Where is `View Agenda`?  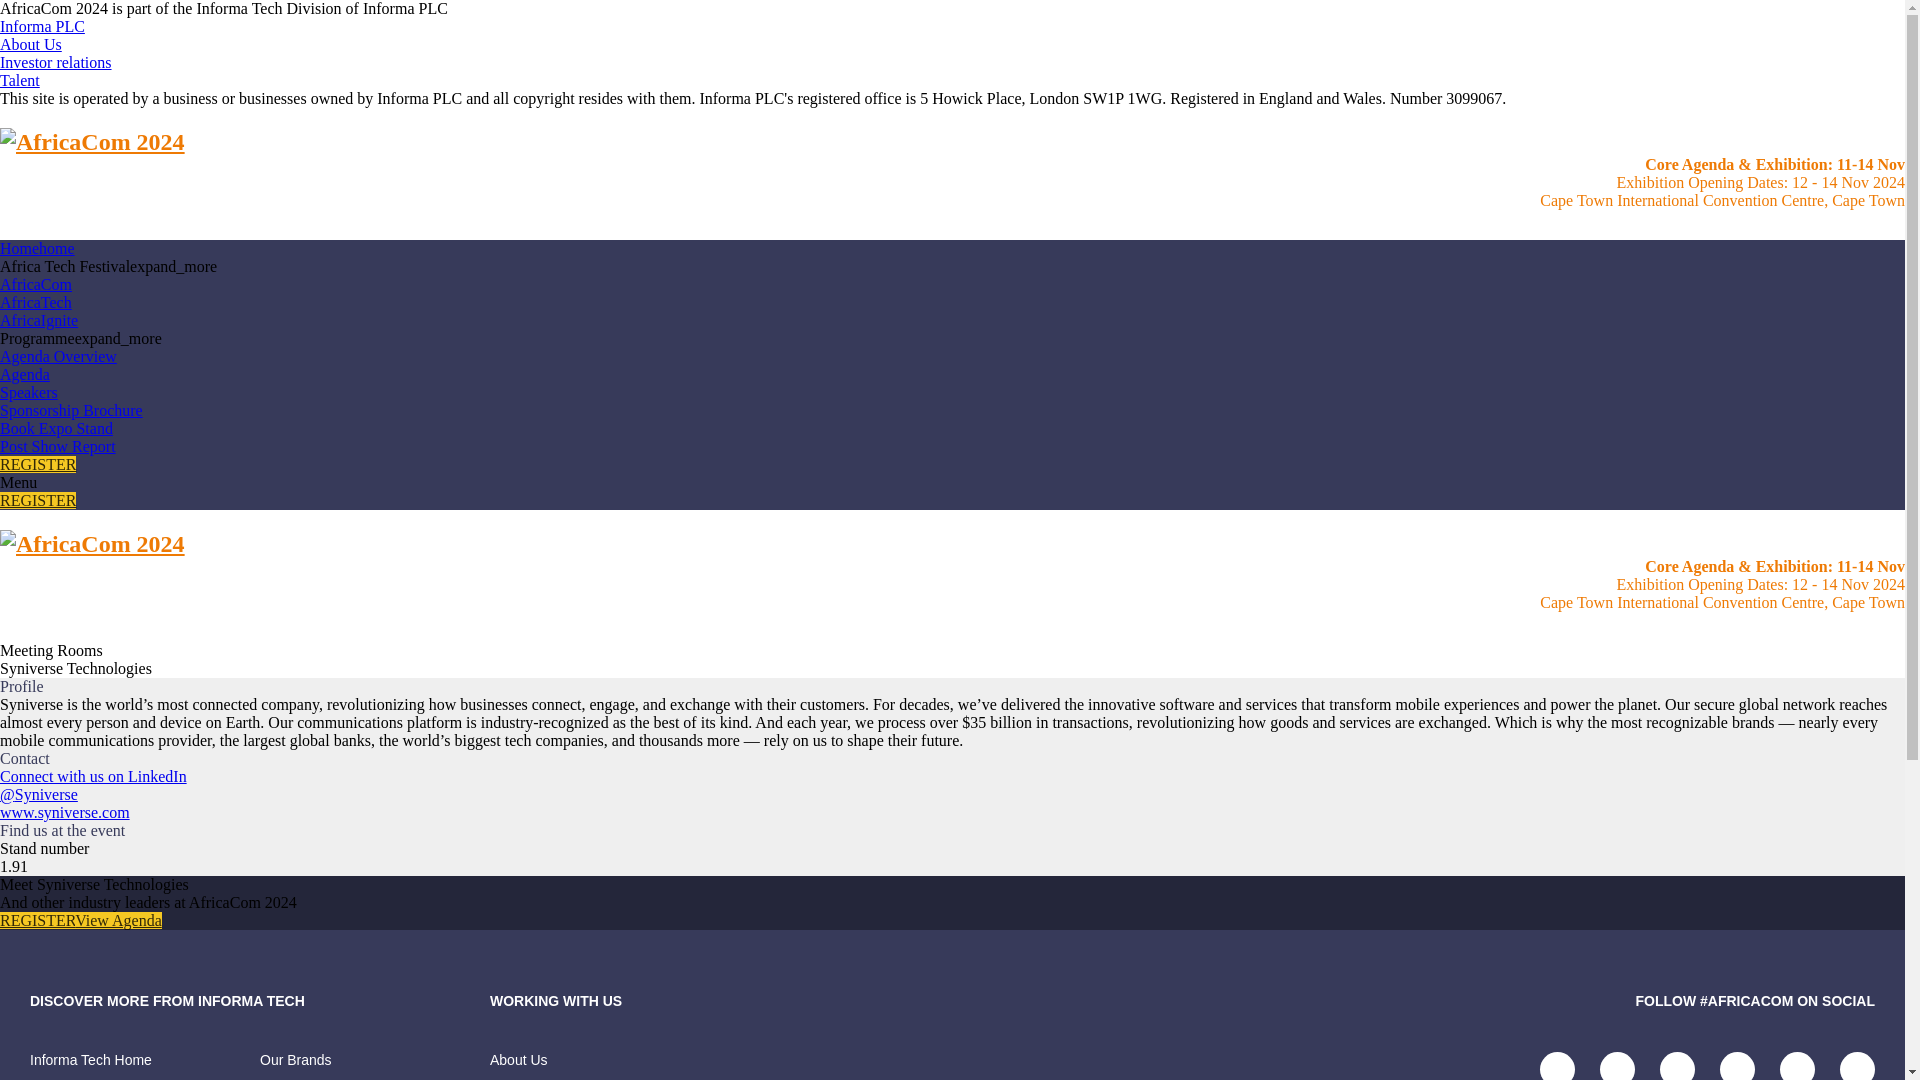 View Agenda is located at coordinates (118, 920).